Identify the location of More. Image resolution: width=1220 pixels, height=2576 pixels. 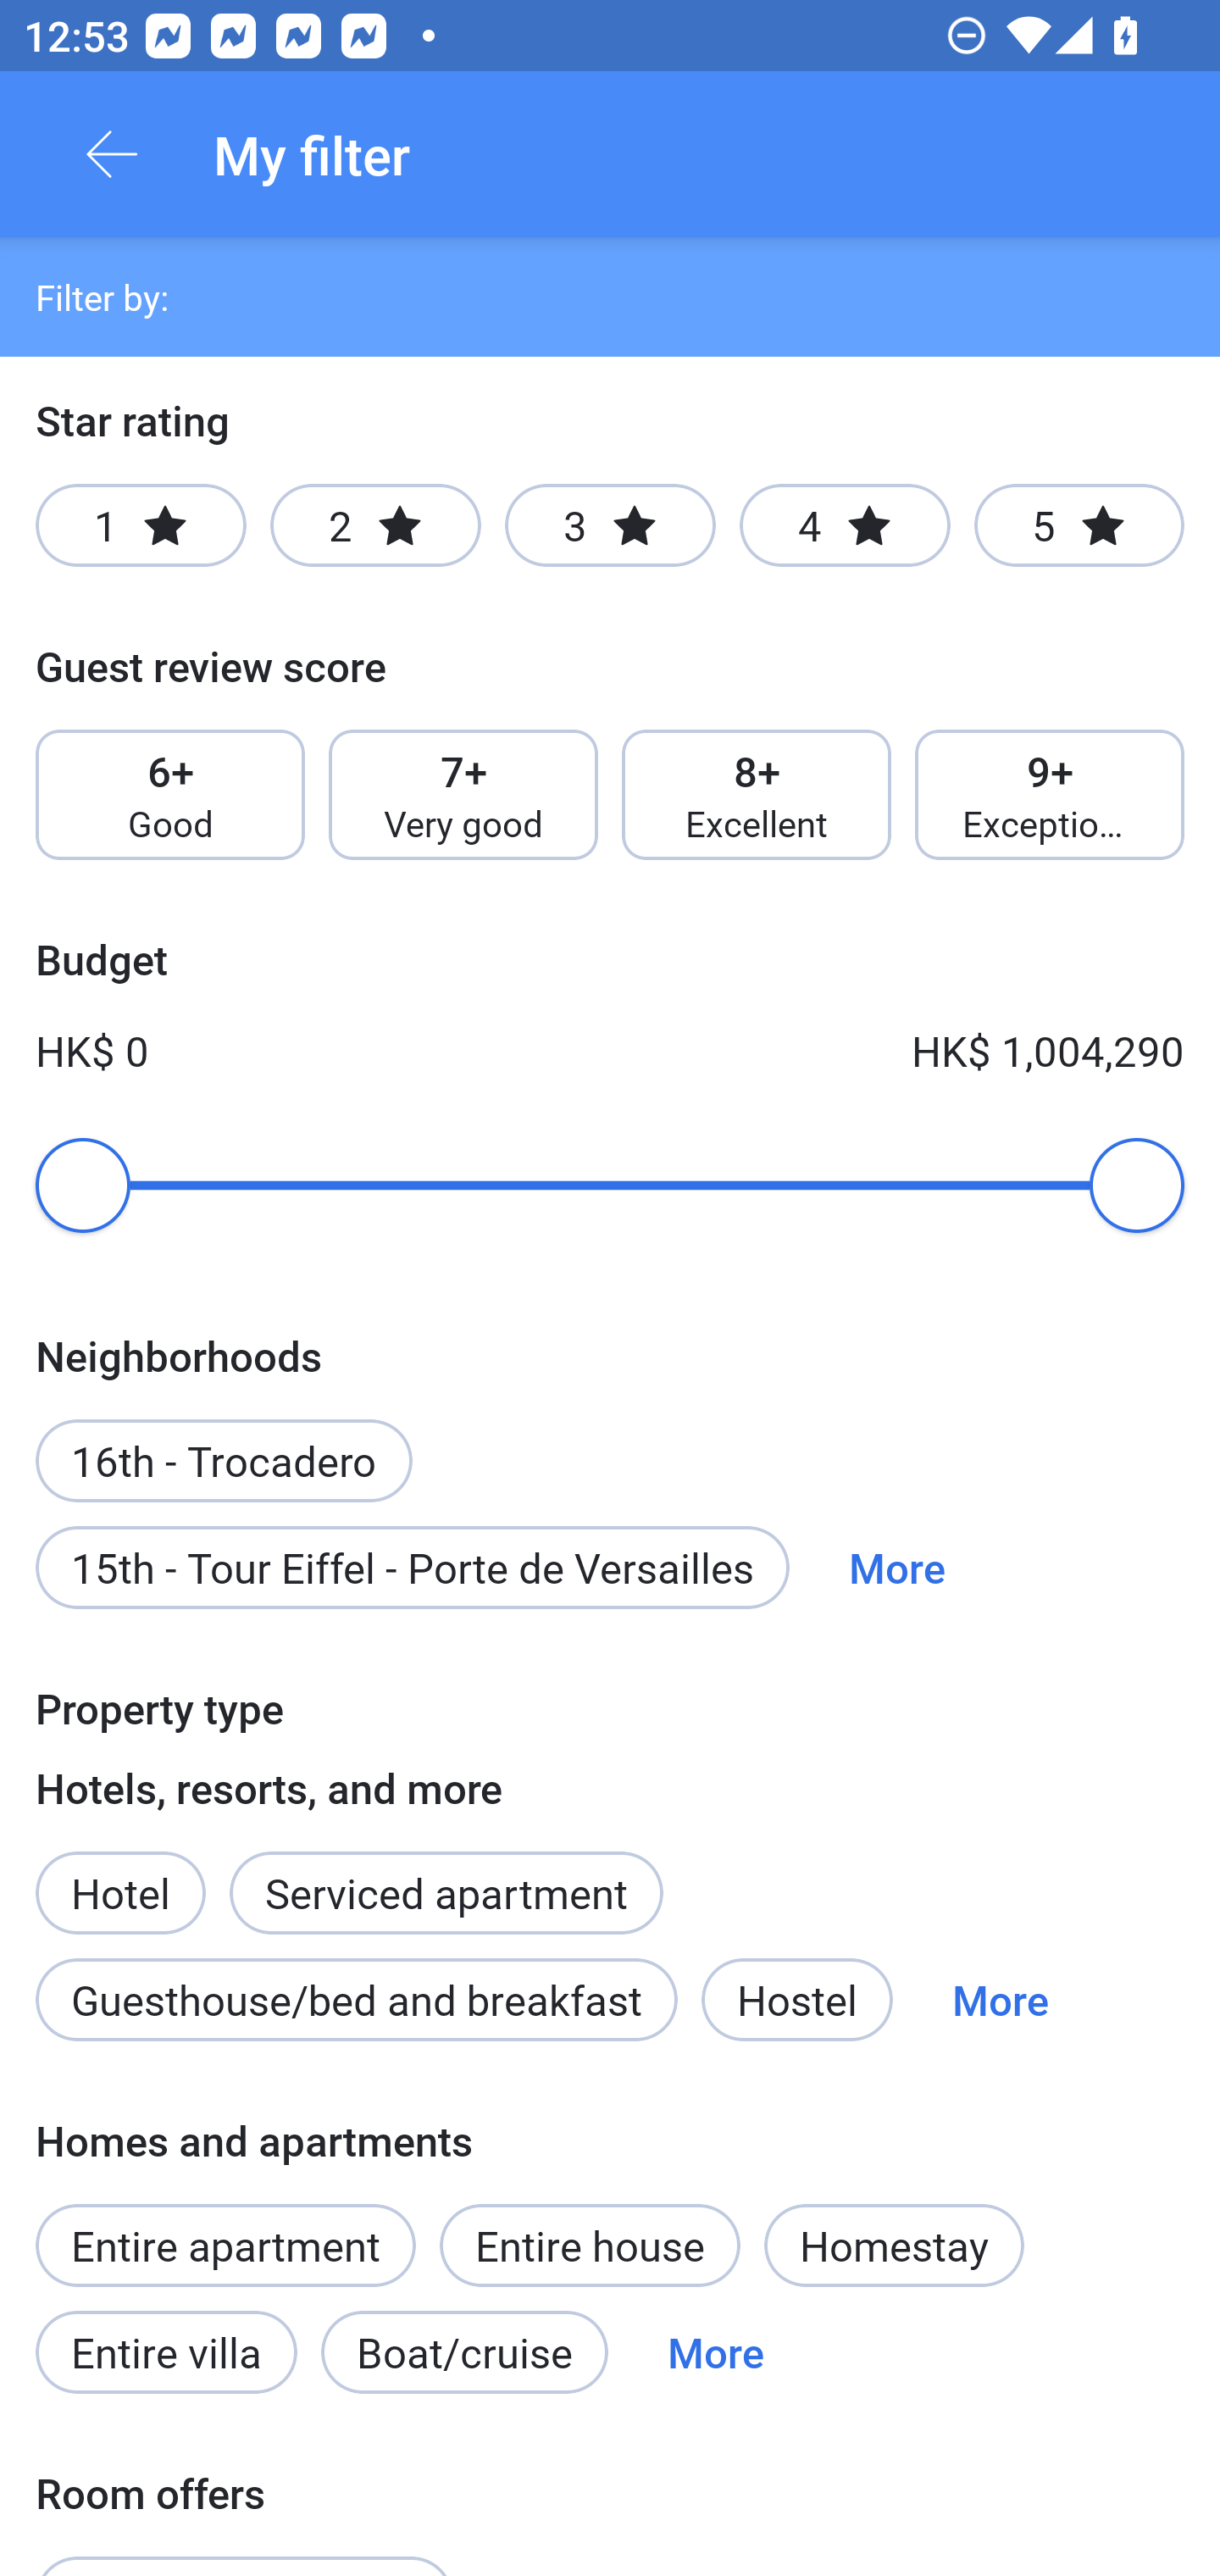
(1000, 2000).